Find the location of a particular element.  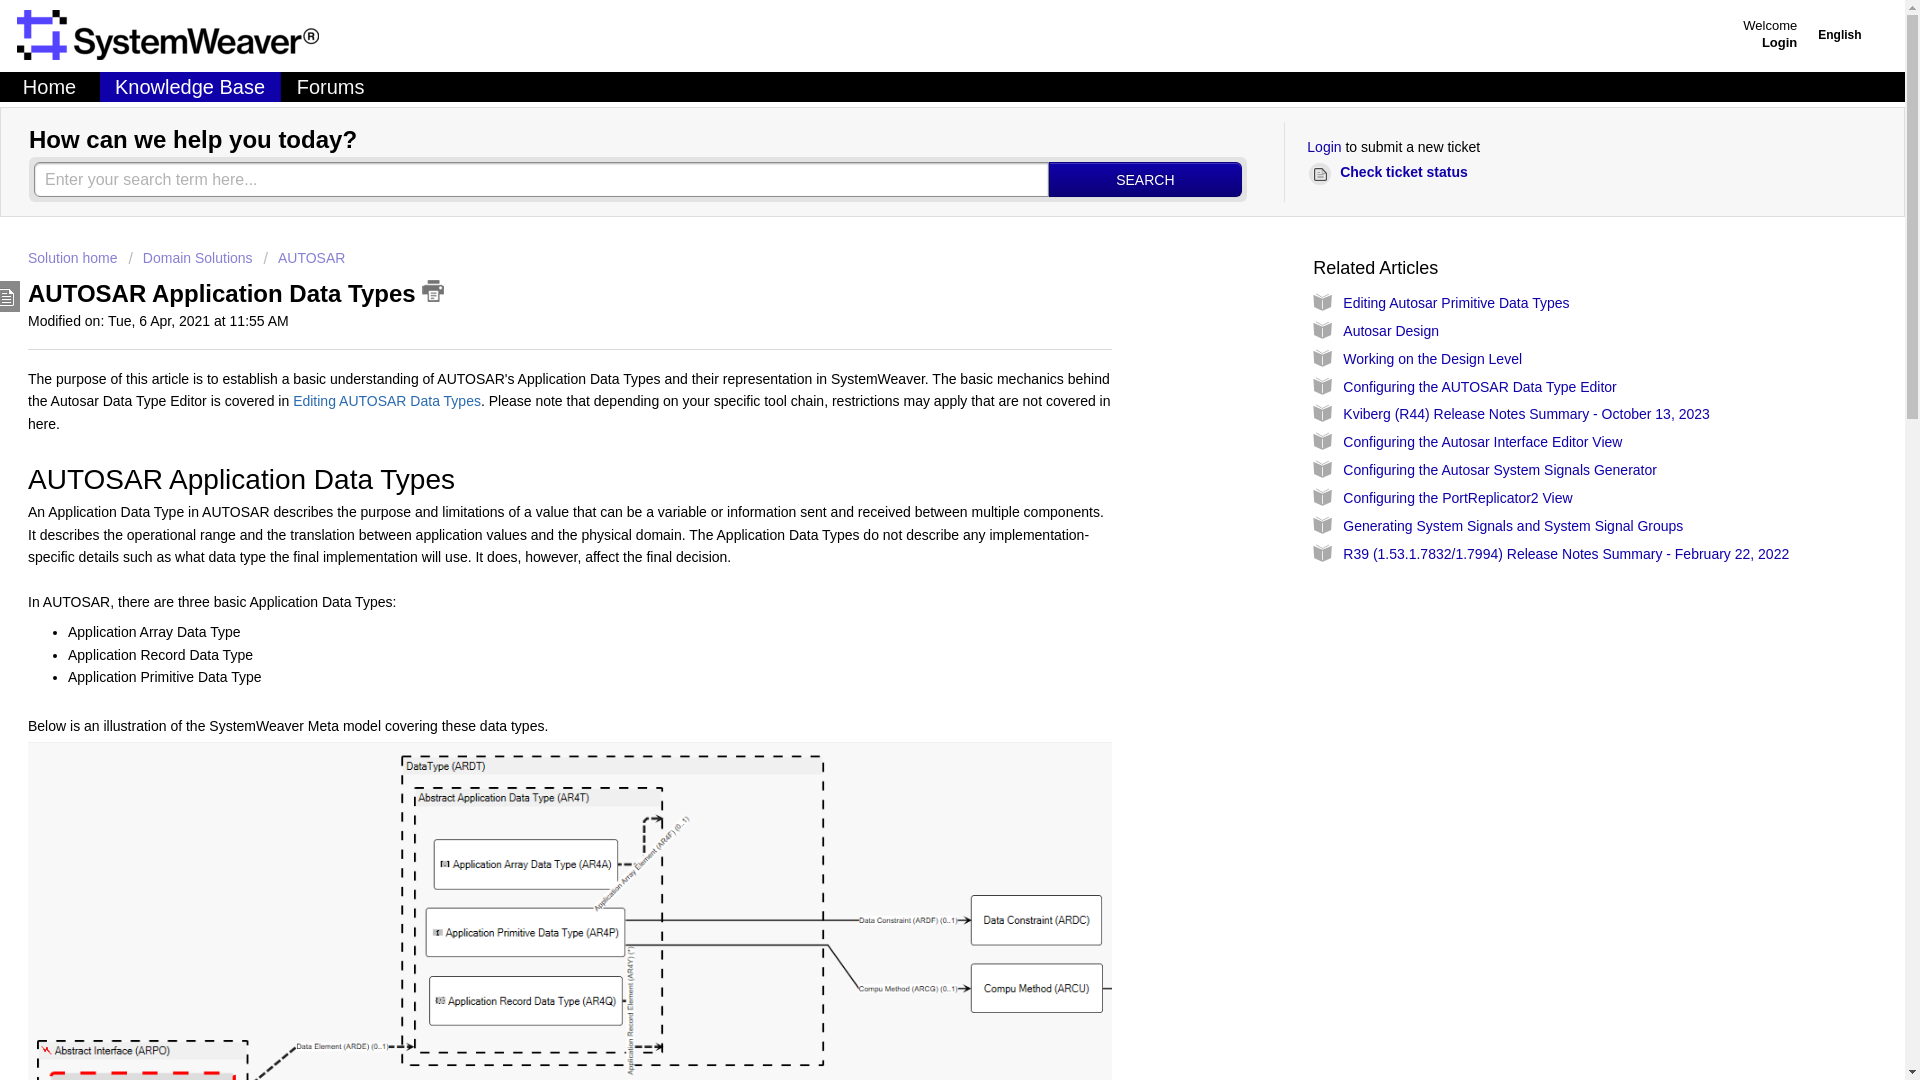

Solution home is located at coordinates (74, 257).